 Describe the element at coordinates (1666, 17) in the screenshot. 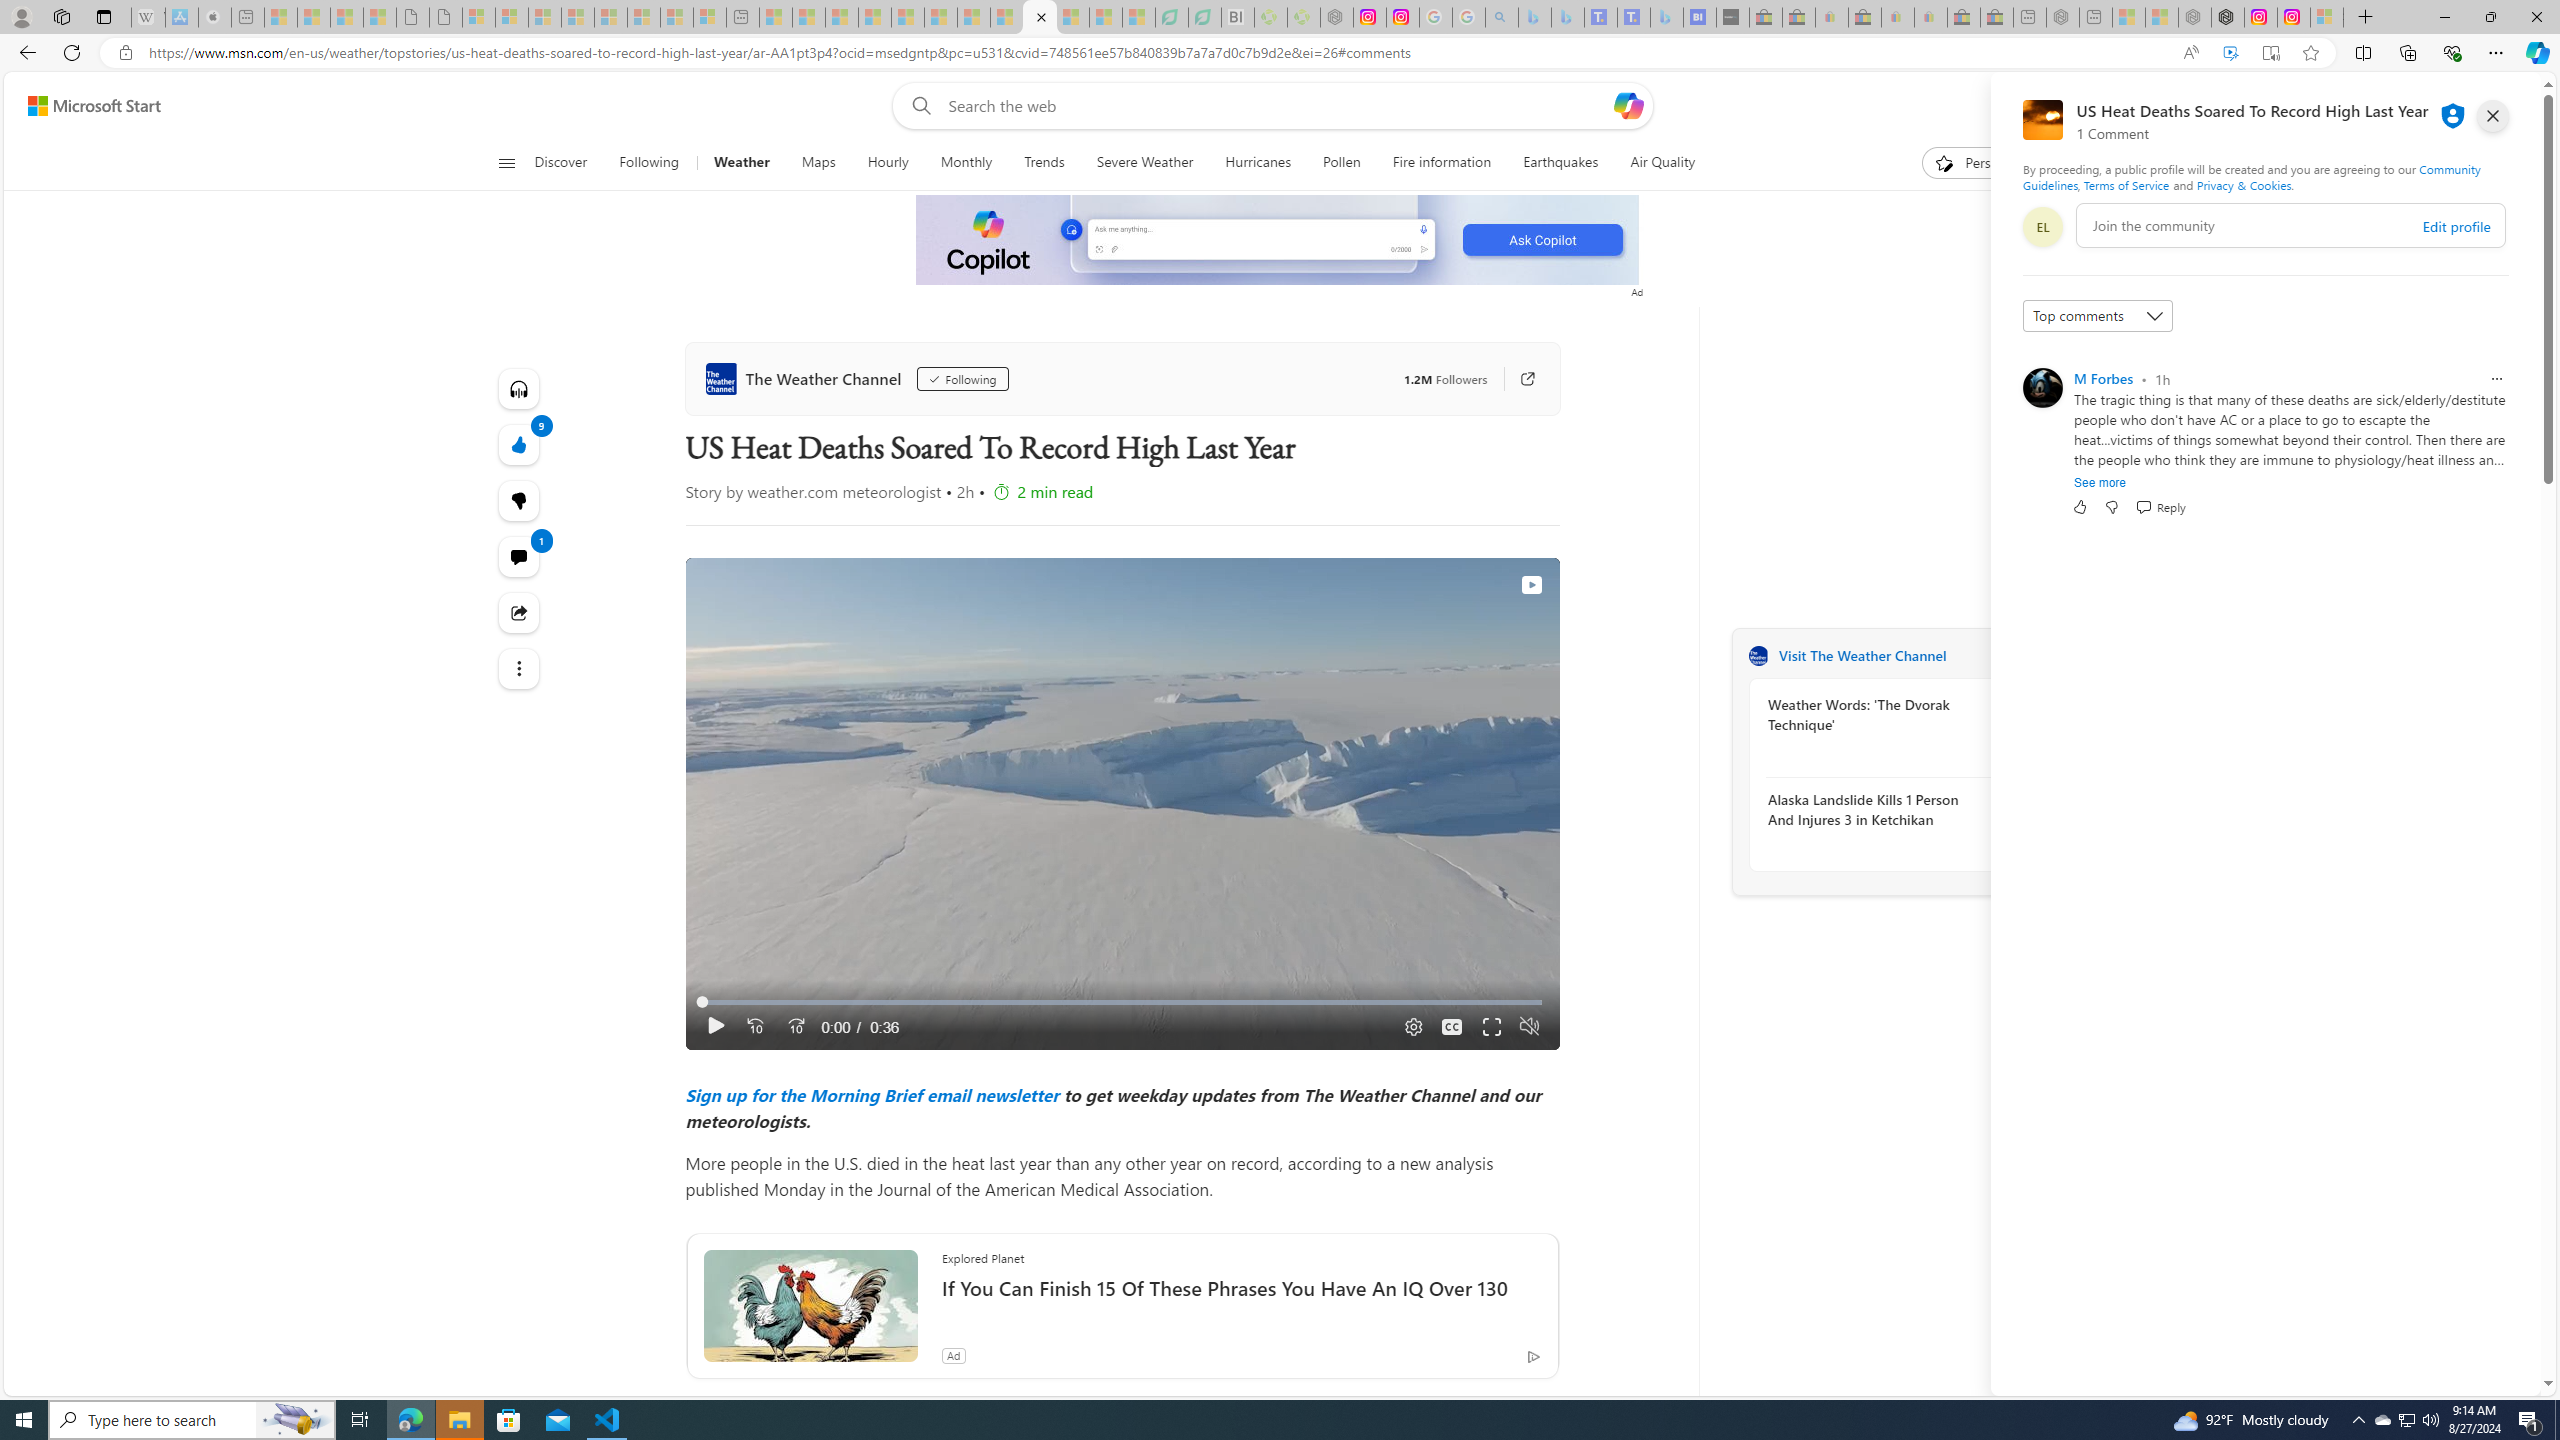

I see `Microsoft Bing Travel - Shangri-La Hotel Bangkok - Sleeping` at that location.